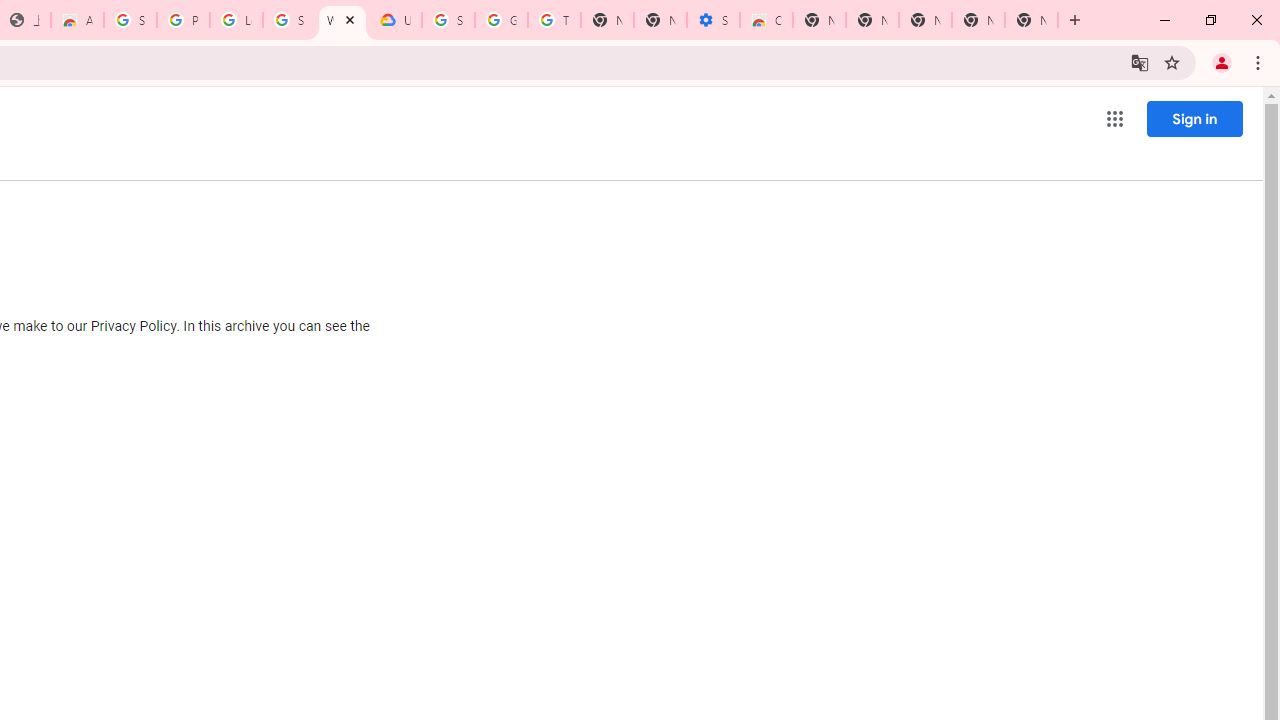 This screenshot has height=720, width=1280. What do you see at coordinates (1114, 118) in the screenshot?
I see `Google Apps` at bounding box center [1114, 118].